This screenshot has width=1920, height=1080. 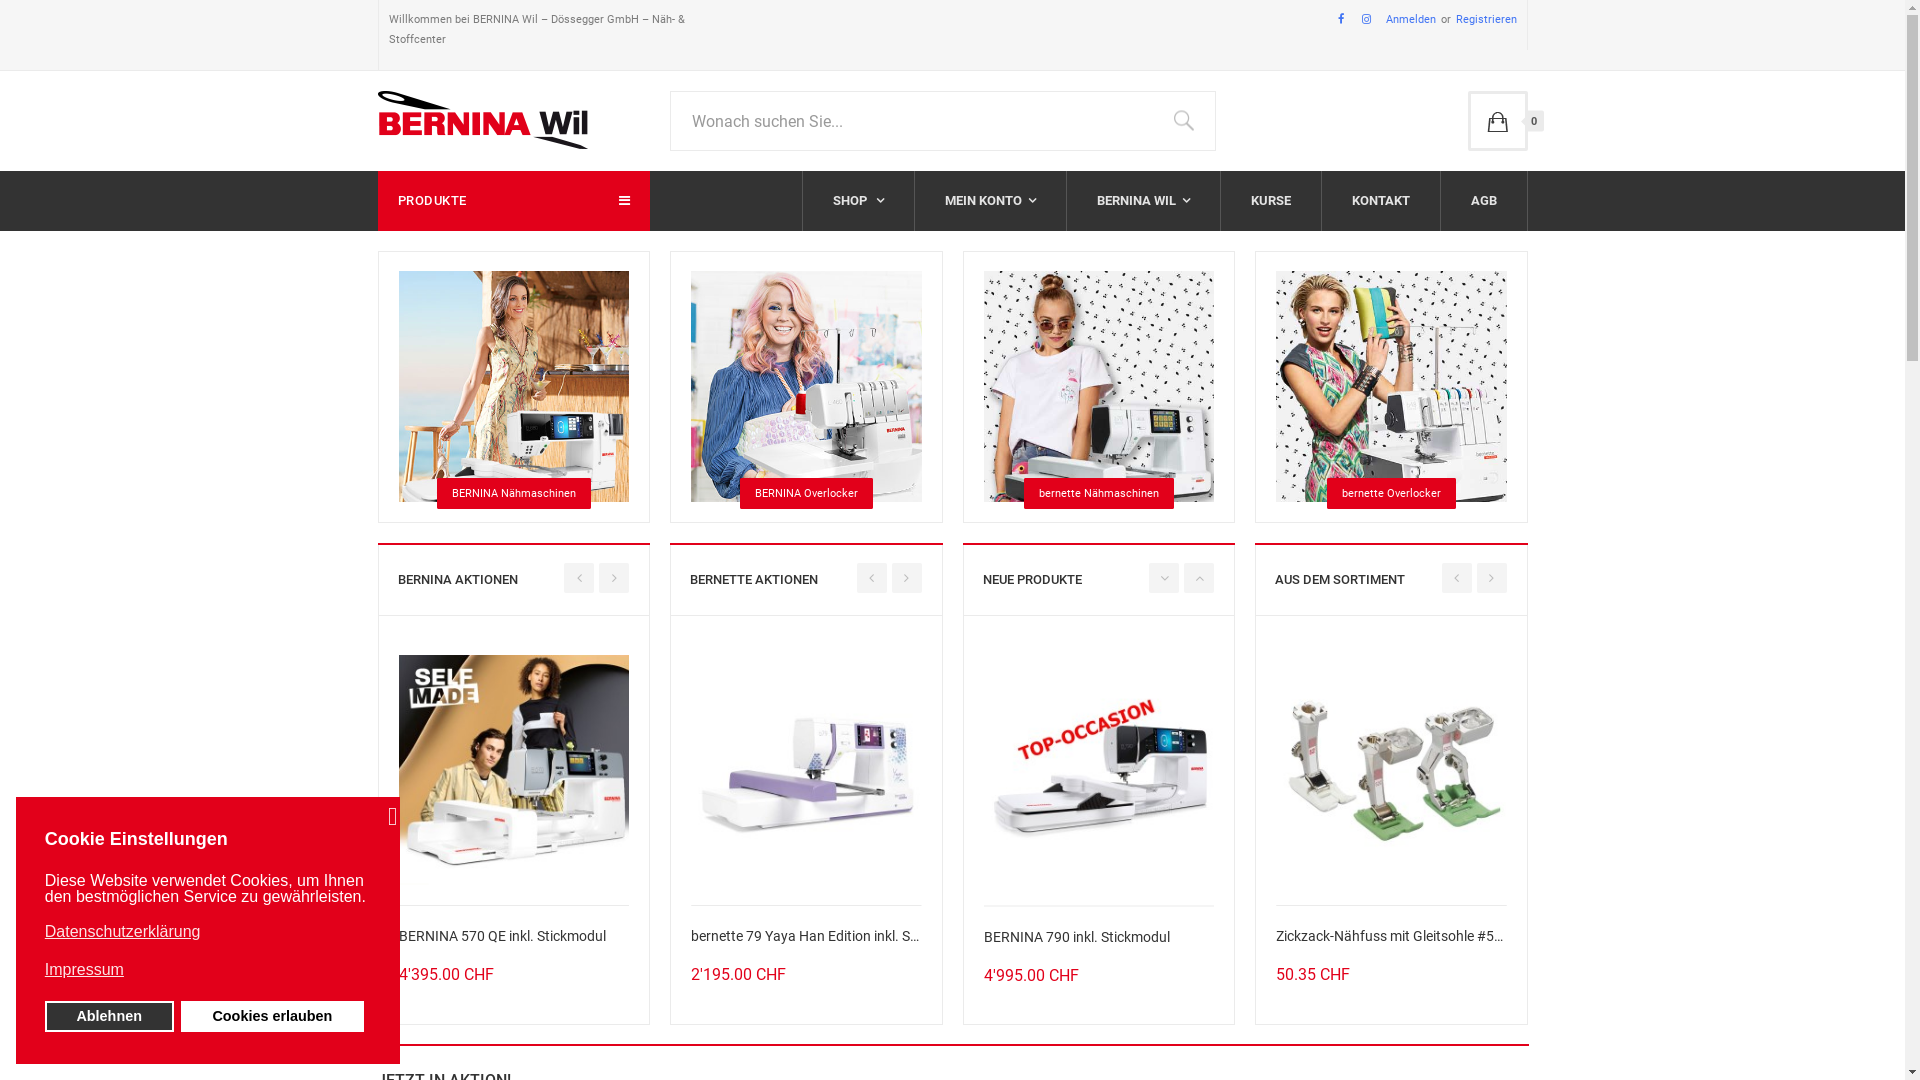 What do you see at coordinates (1476, 20) in the screenshot?
I see `Registrieren` at bounding box center [1476, 20].